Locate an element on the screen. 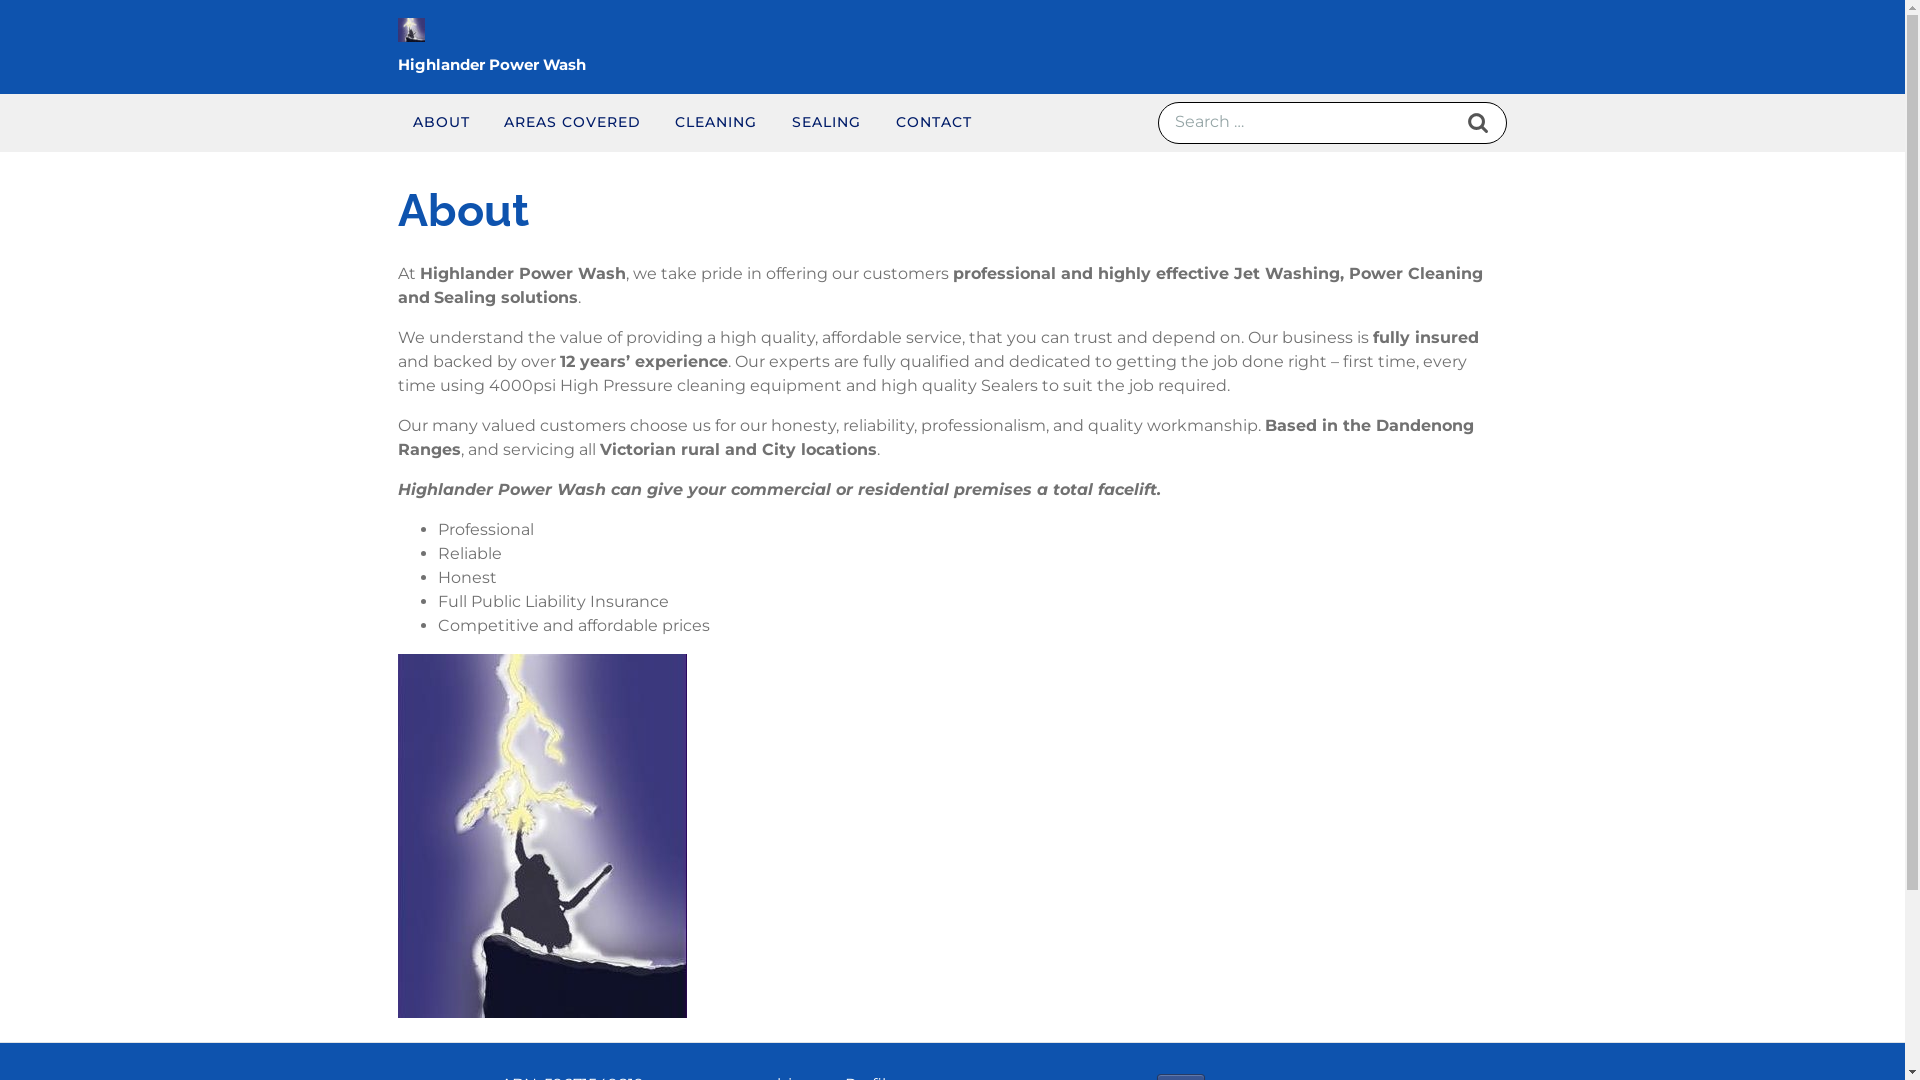 The height and width of the screenshot is (1080, 1920). CONTACT is located at coordinates (933, 122).